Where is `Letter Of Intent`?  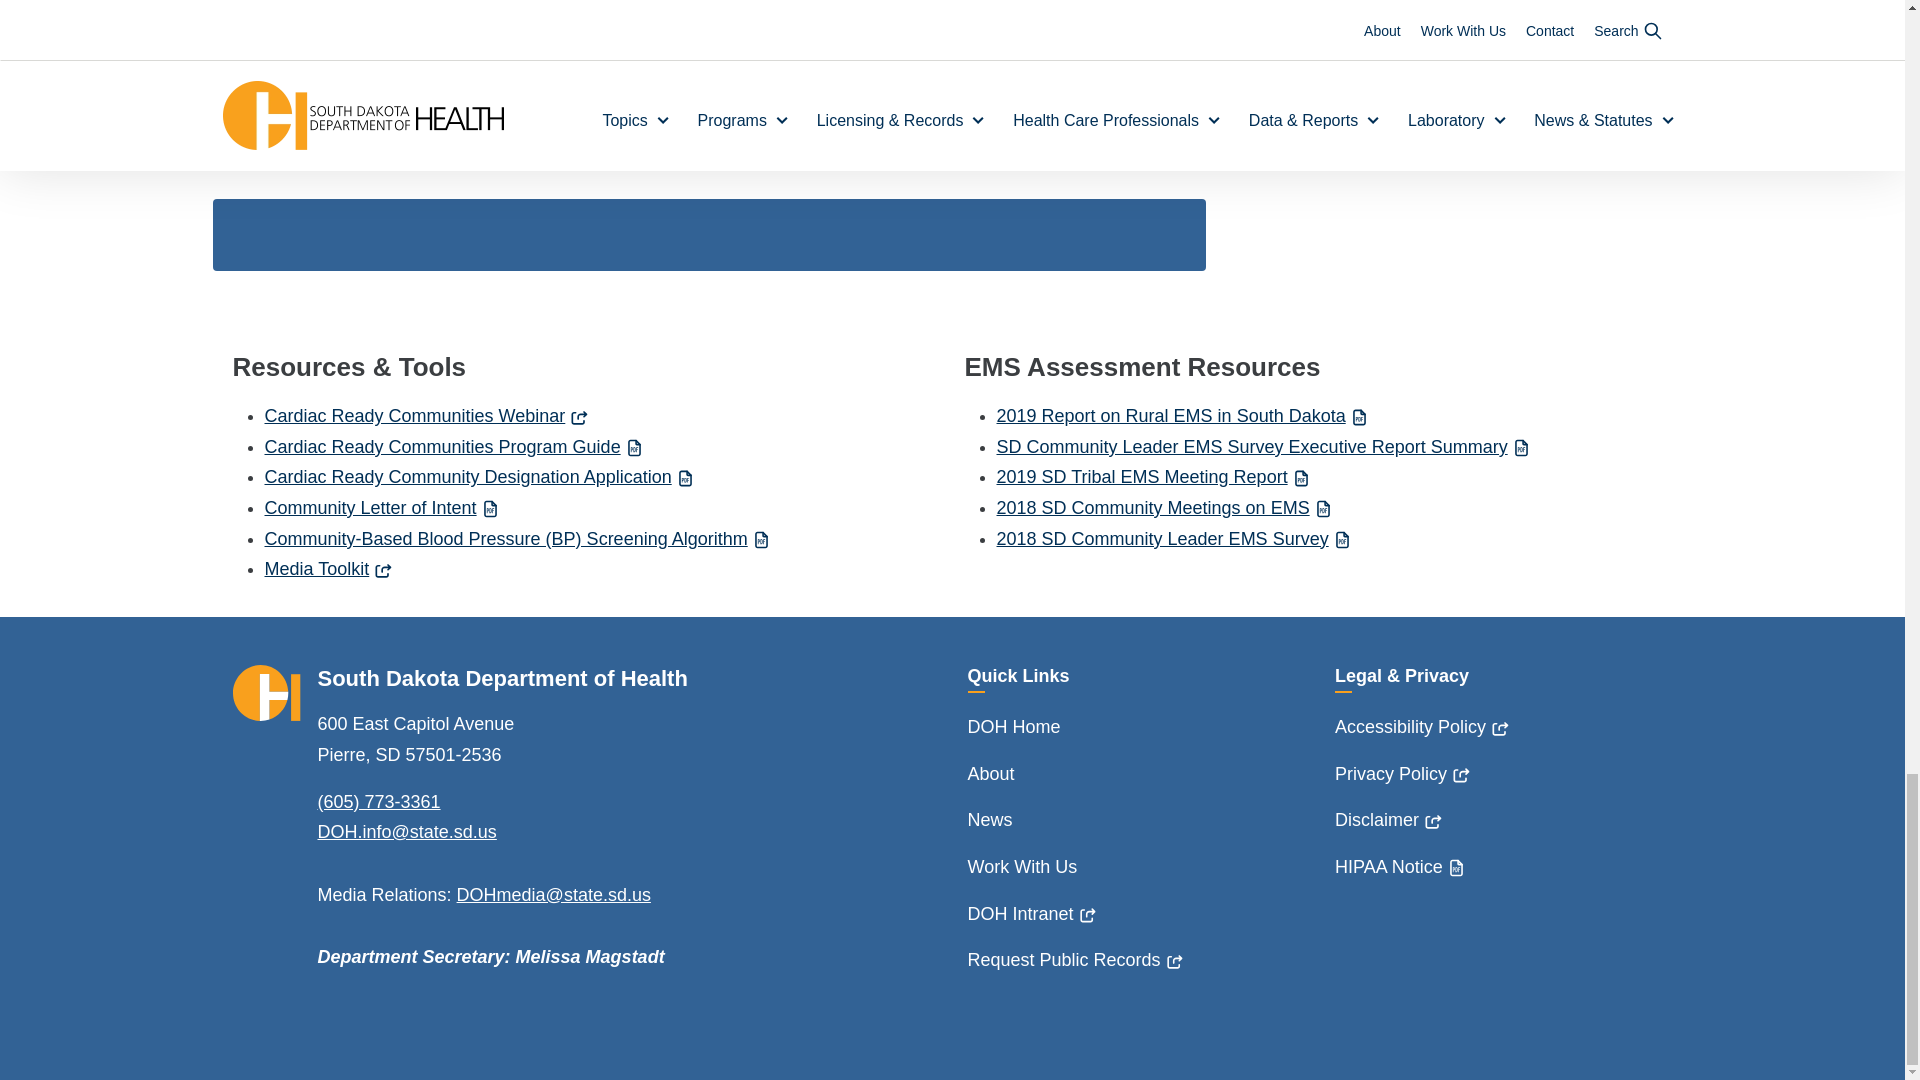 Letter Of Intent is located at coordinates (382, 508).